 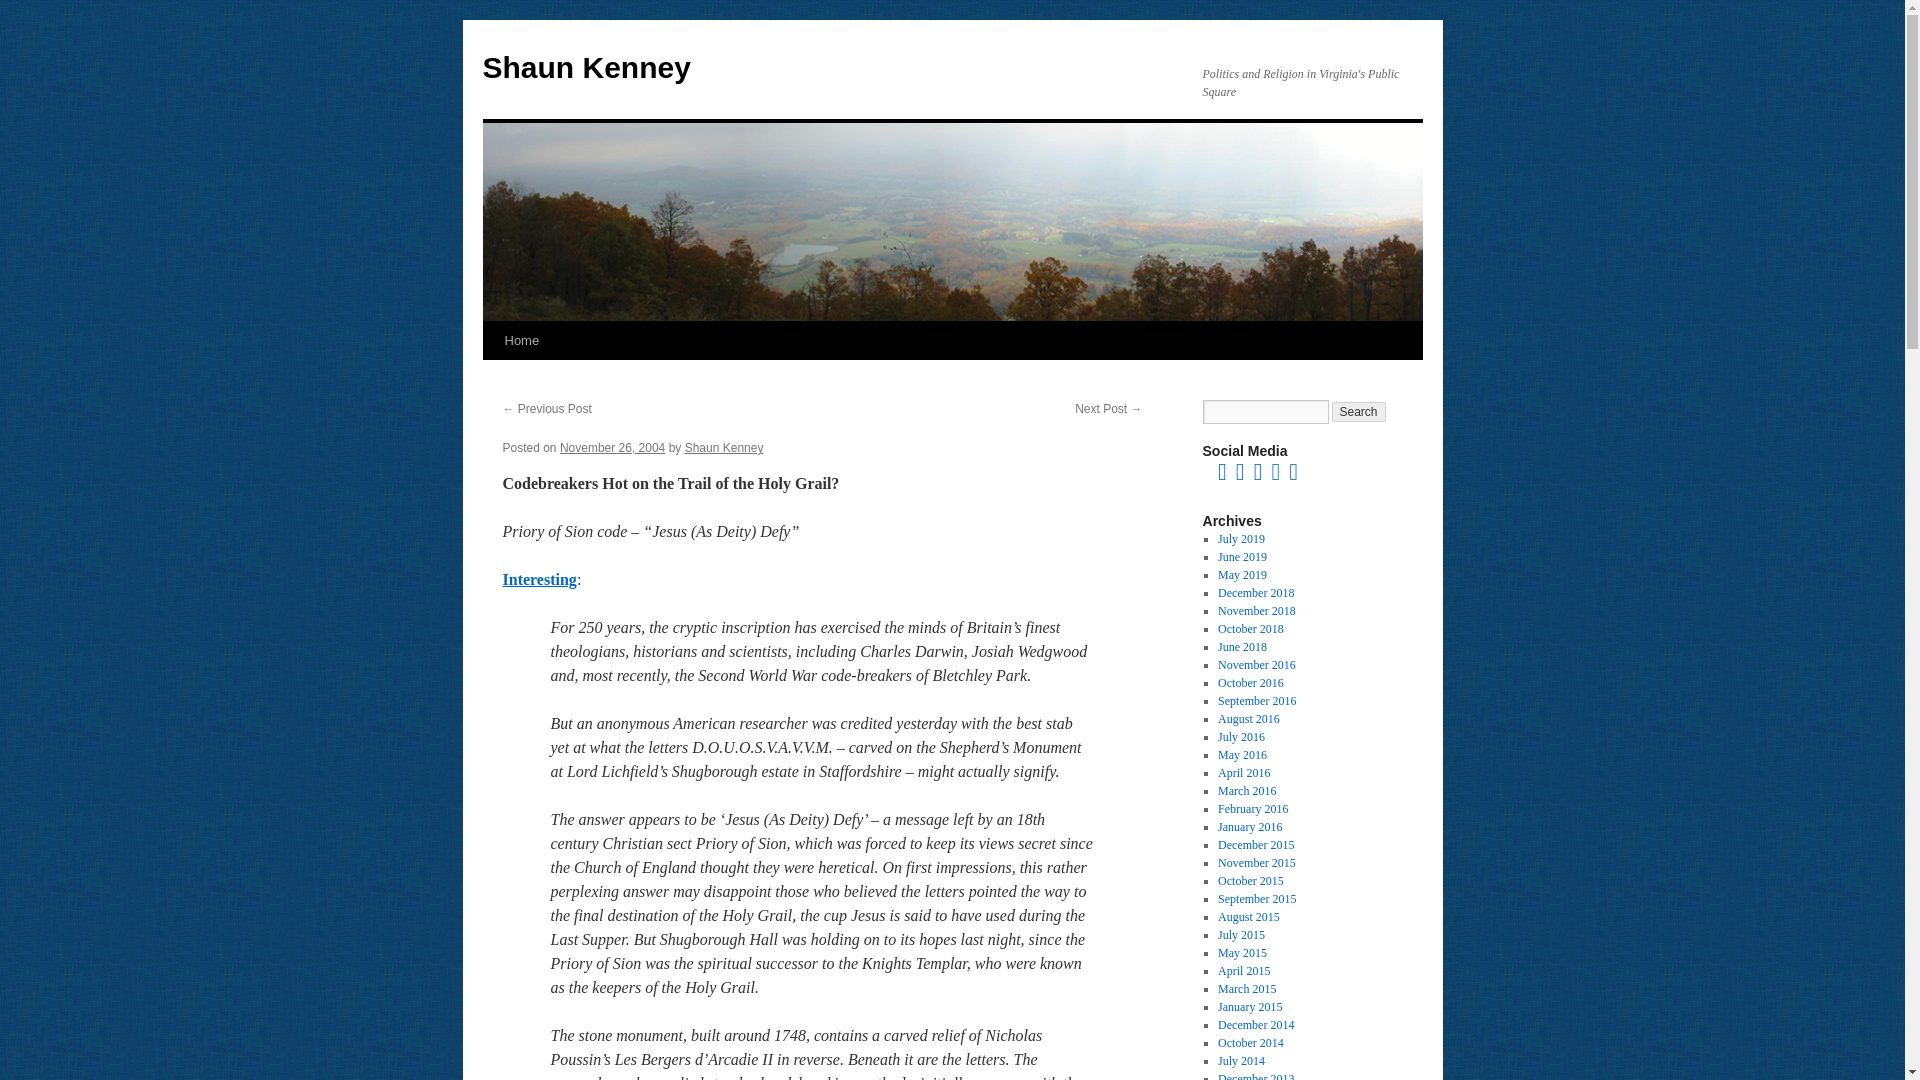 What do you see at coordinates (1256, 664) in the screenshot?
I see `November 2016` at bounding box center [1256, 664].